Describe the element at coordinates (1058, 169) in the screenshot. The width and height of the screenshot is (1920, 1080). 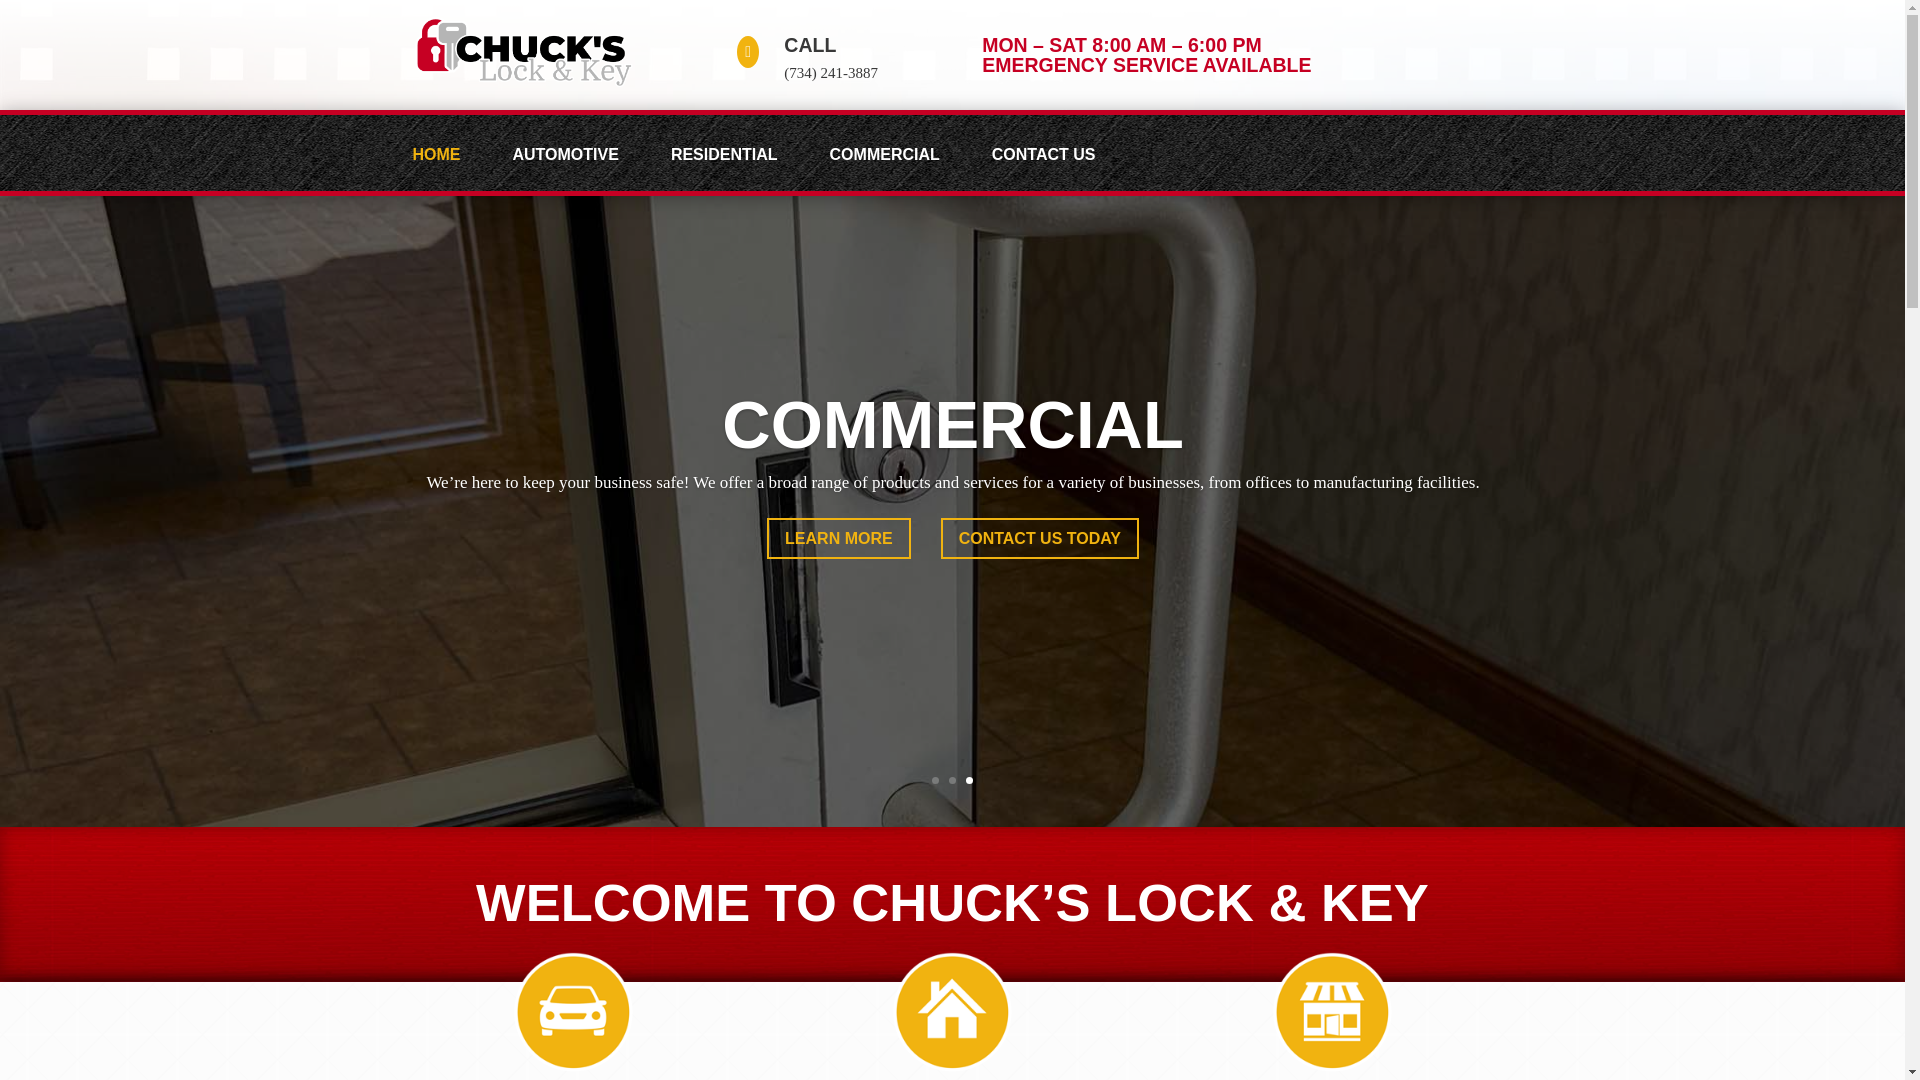
I see `CONTACT US` at that location.